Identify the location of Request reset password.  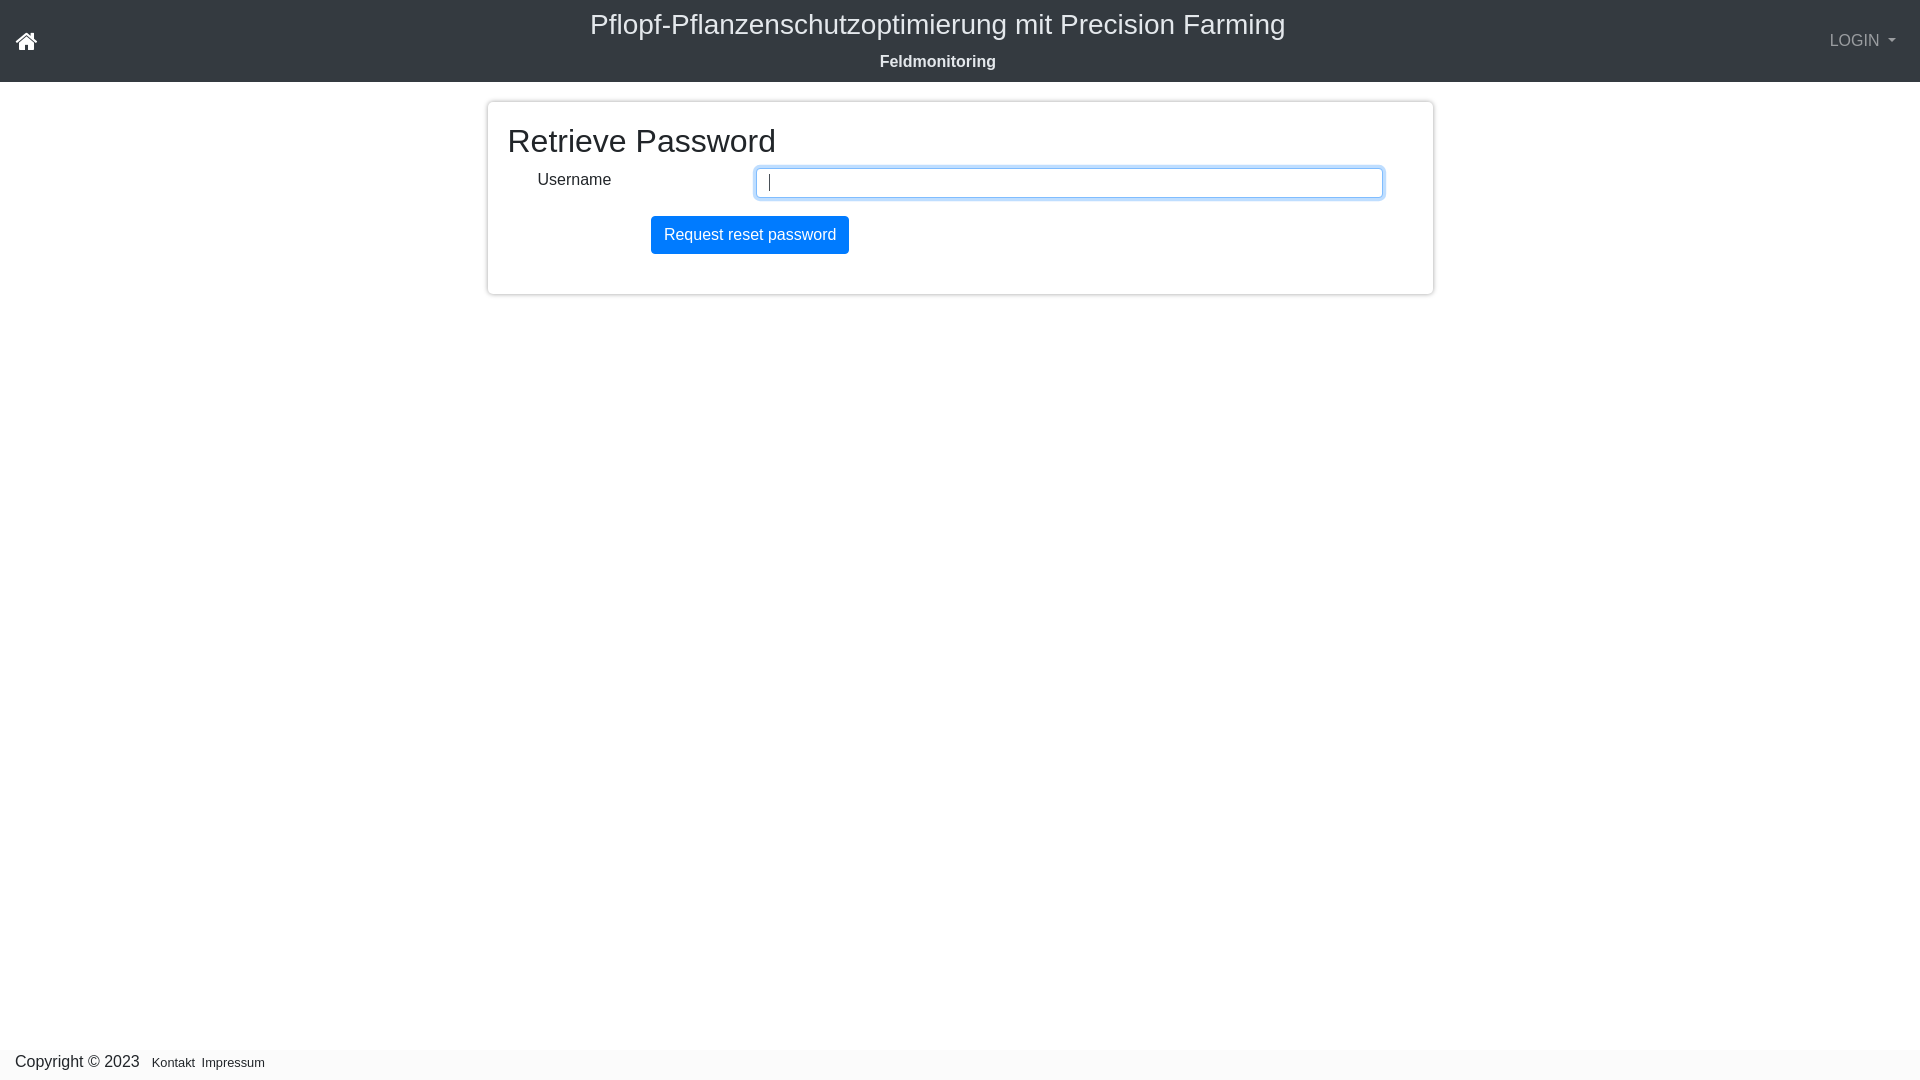
(750, 235).